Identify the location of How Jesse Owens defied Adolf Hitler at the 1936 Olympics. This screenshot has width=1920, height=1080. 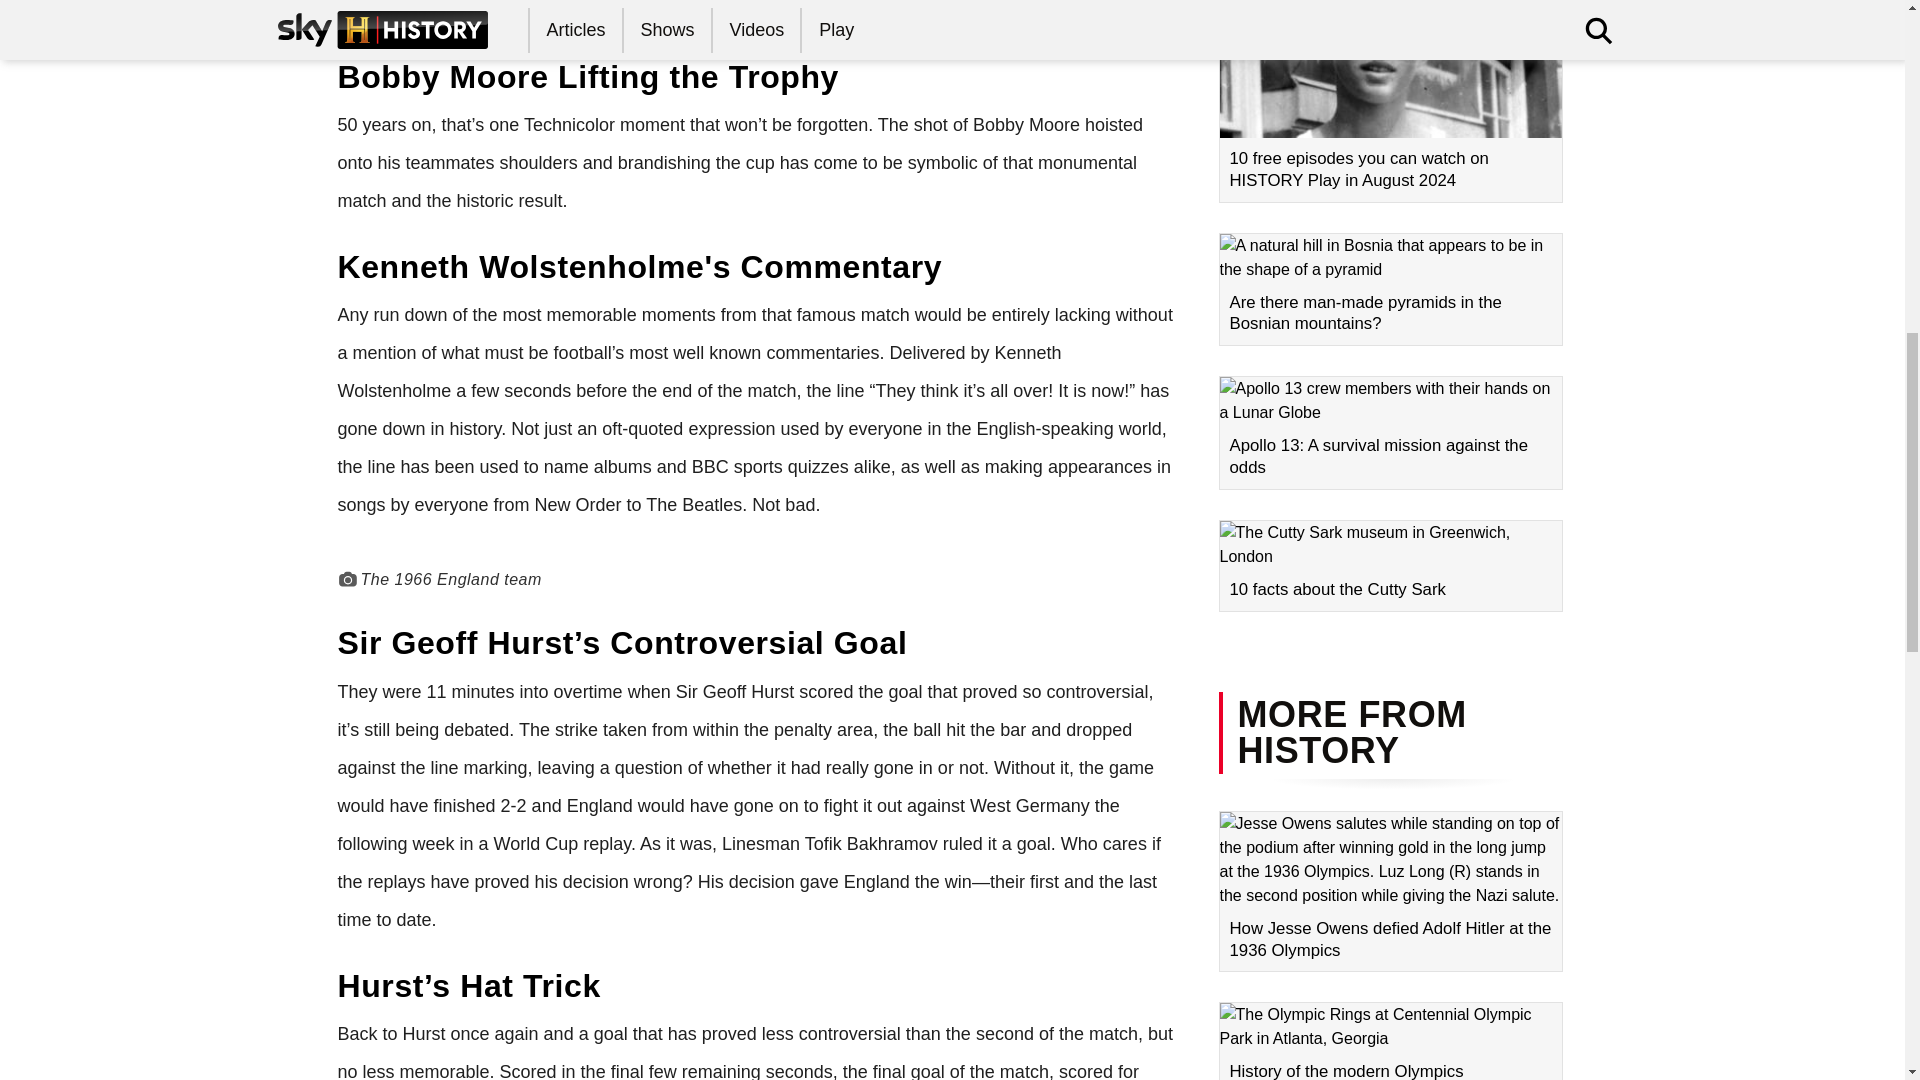
(1390, 892).